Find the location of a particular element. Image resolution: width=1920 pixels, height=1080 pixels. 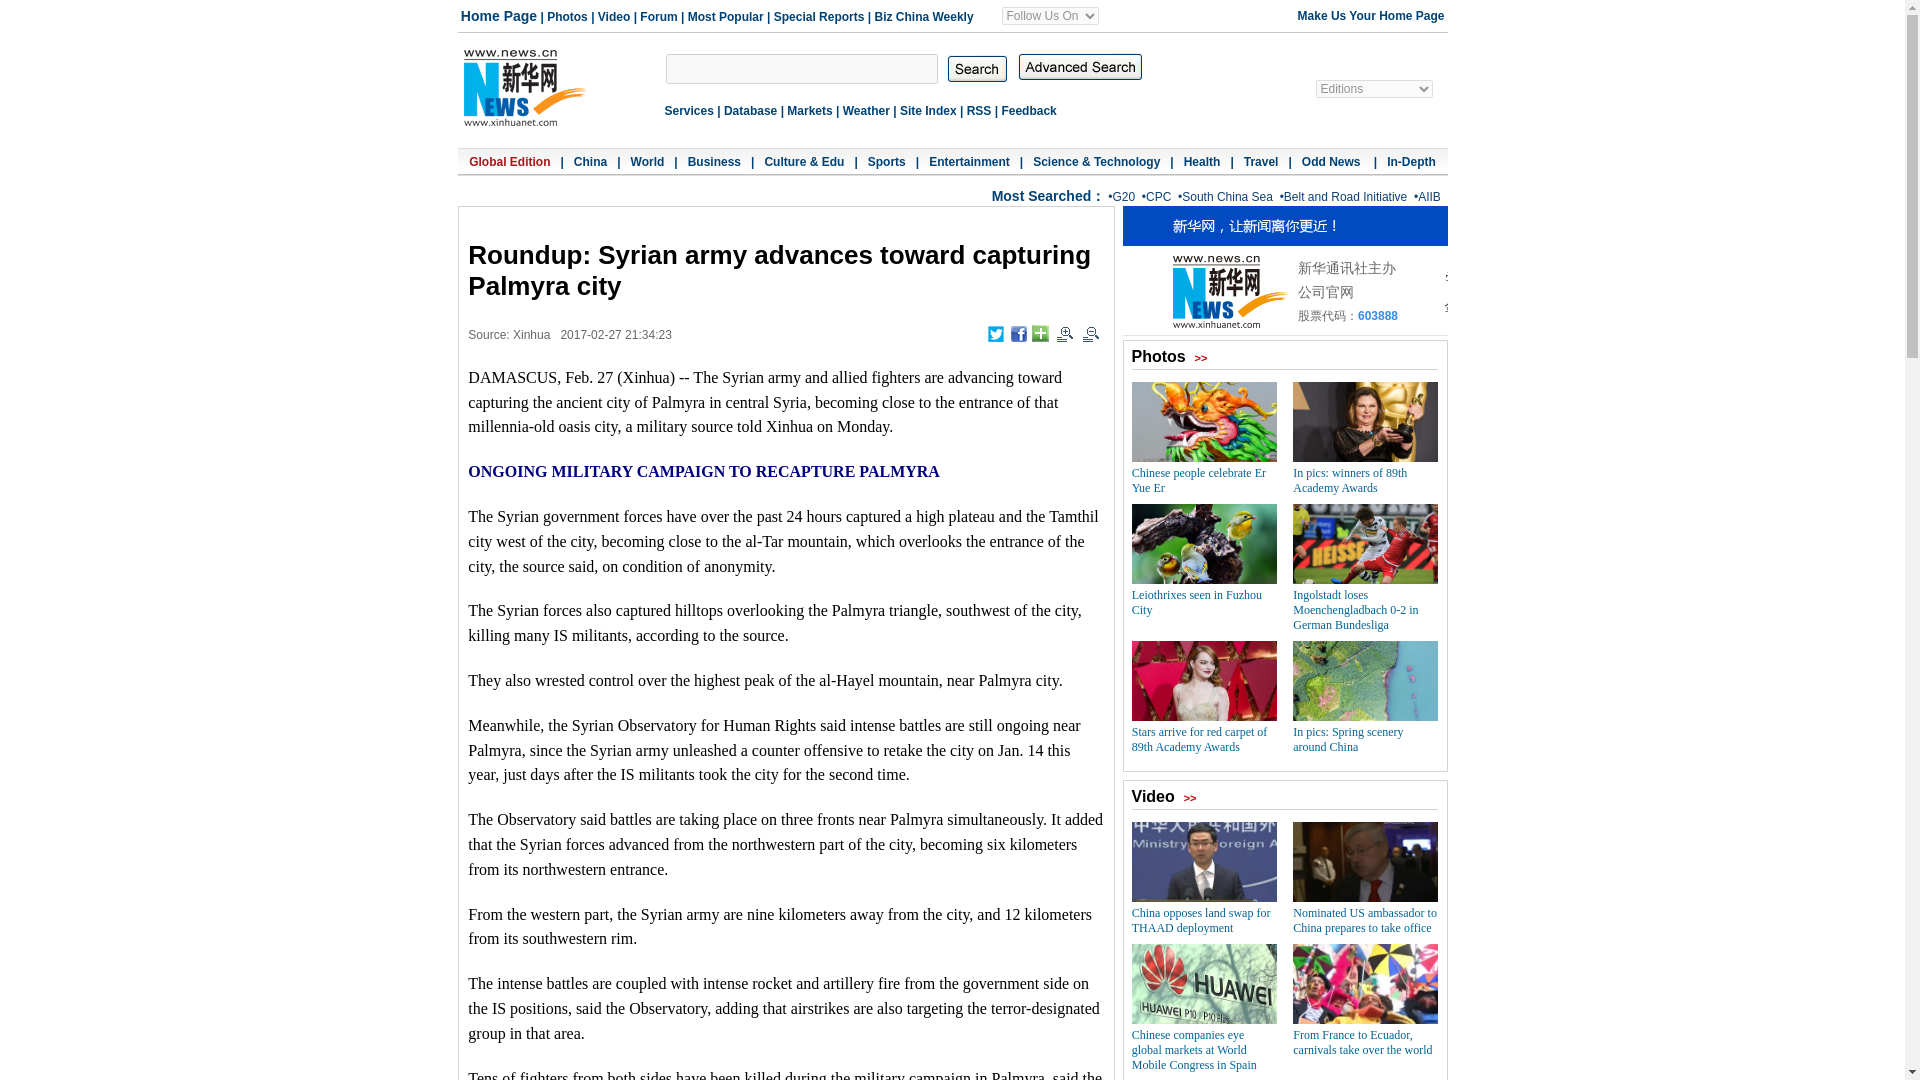

Photos is located at coordinates (567, 16).